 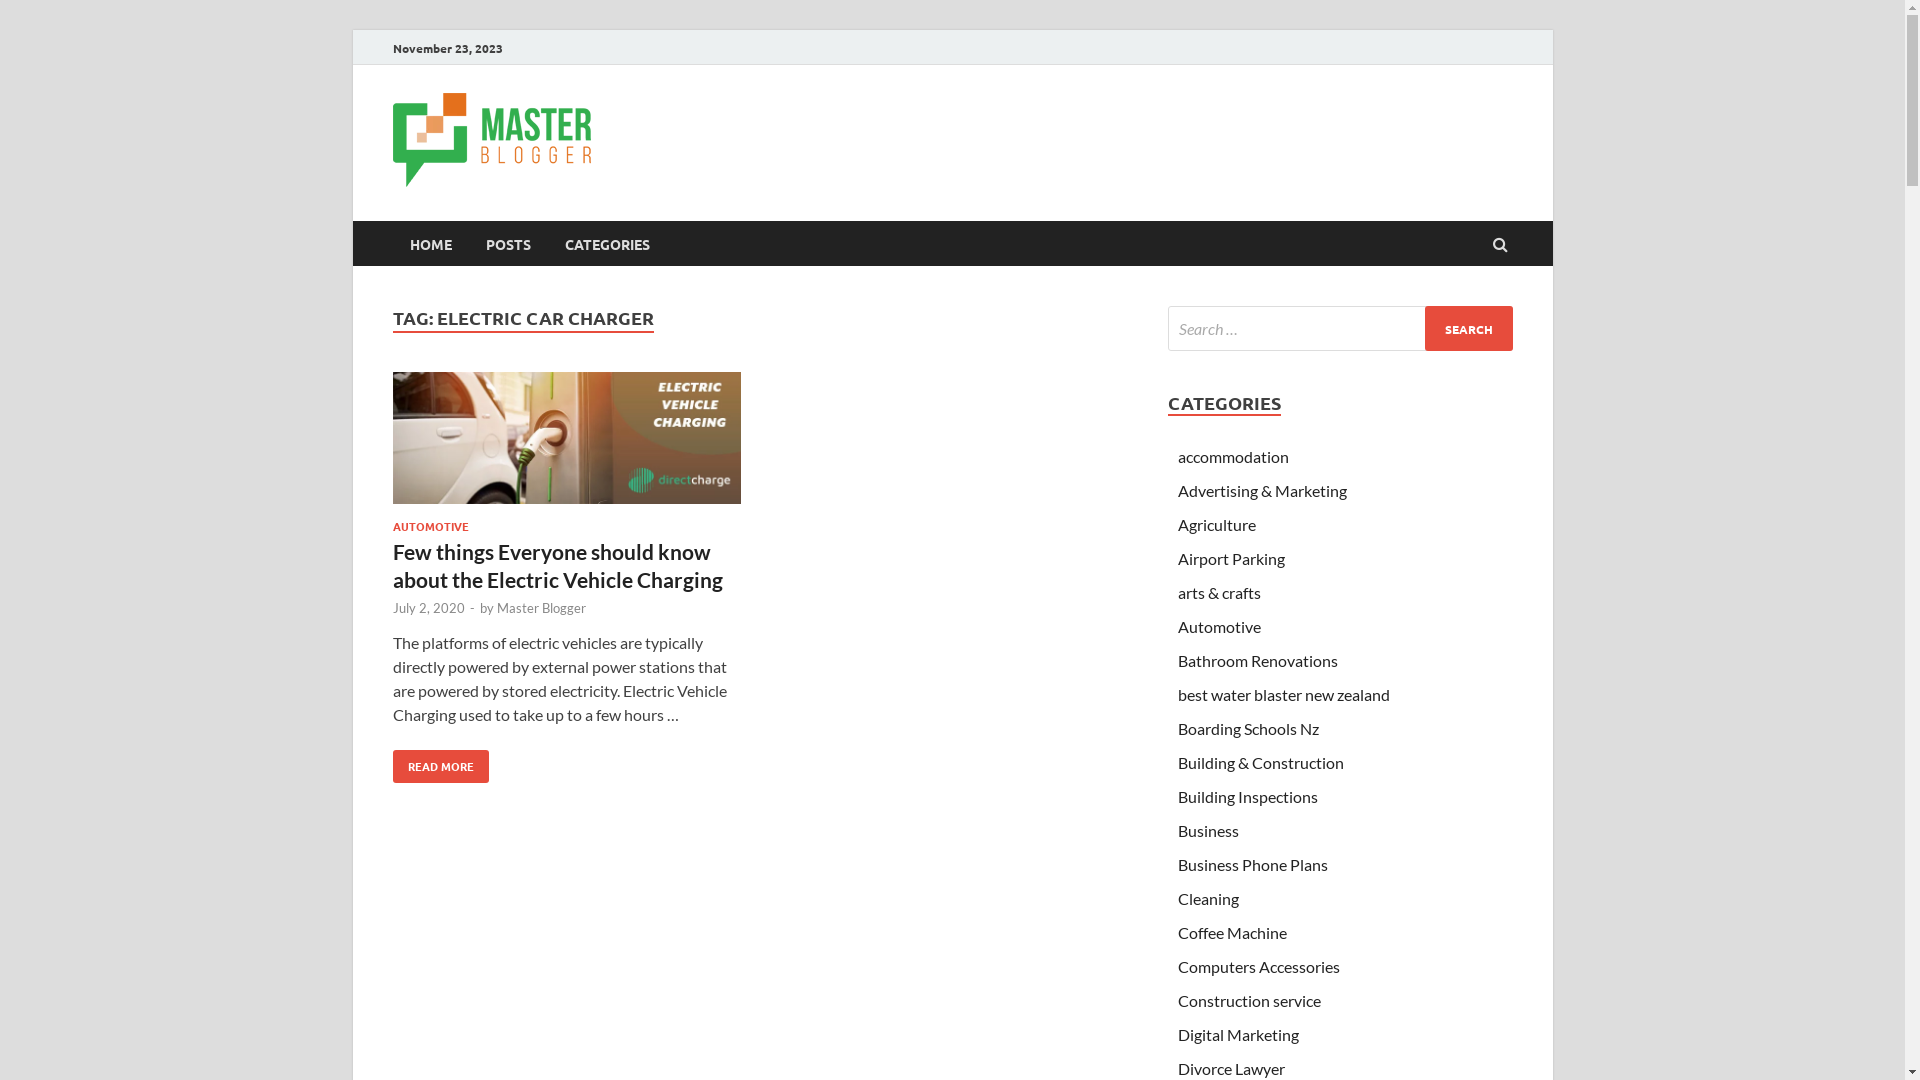 What do you see at coordinates (1250, 1000) in the screenshot?
I see `Construction service` at bounding box center [1250, 1000].